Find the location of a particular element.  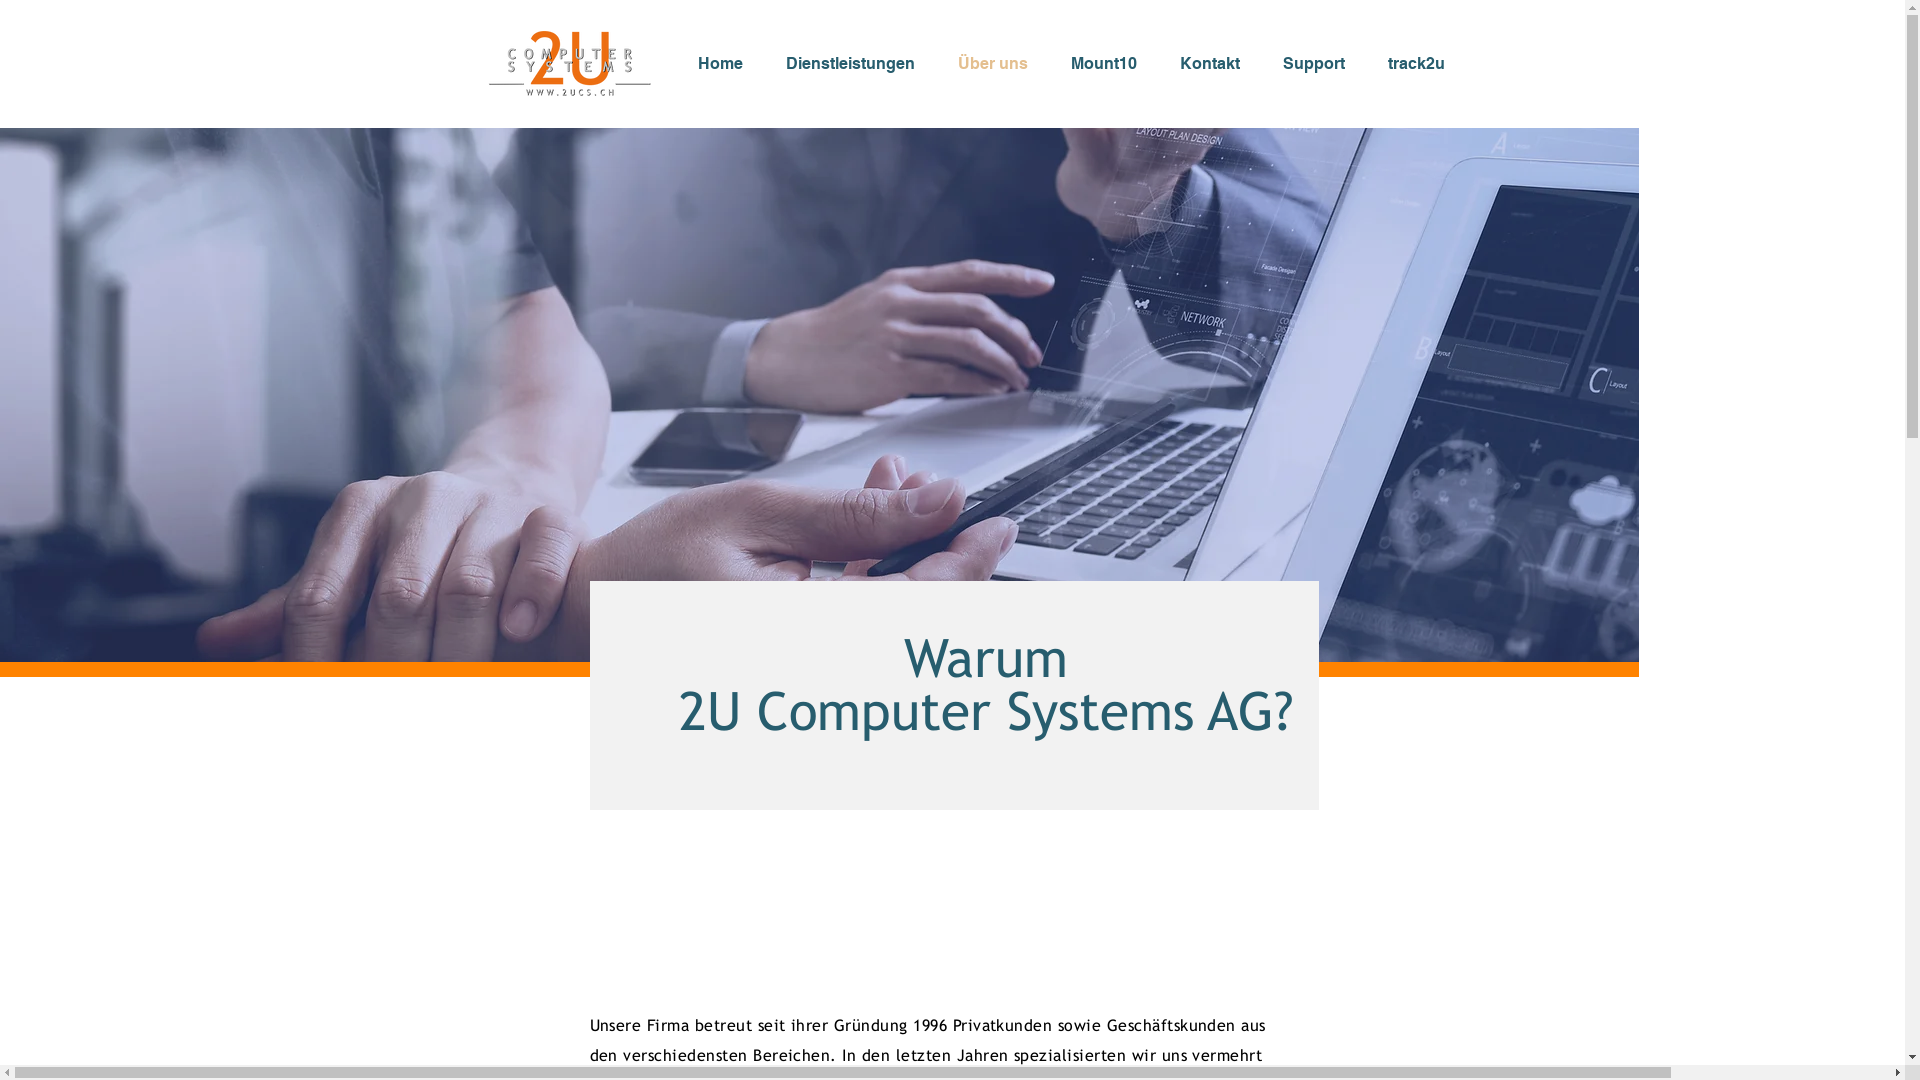

Home is located at coordinates (726, 64).